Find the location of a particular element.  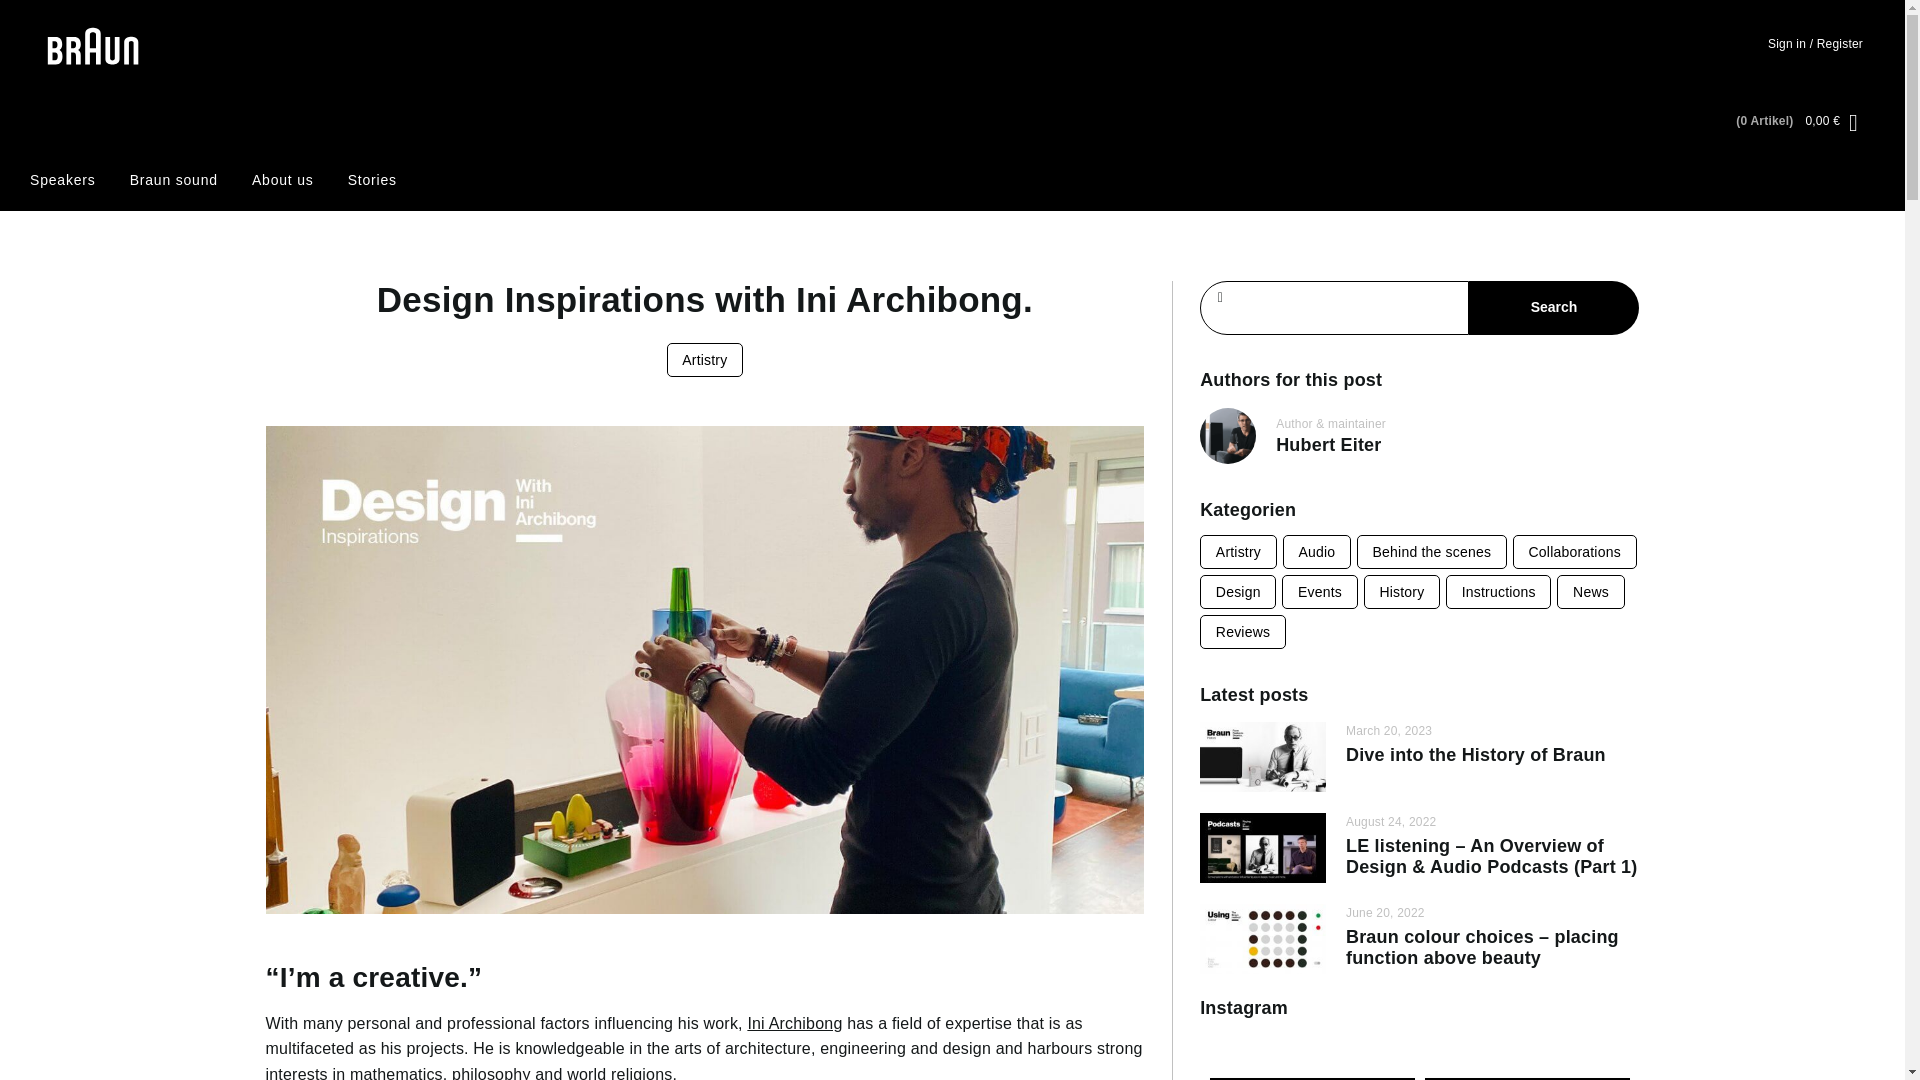

Ini Archibong is located at coordinates (794, 1024).